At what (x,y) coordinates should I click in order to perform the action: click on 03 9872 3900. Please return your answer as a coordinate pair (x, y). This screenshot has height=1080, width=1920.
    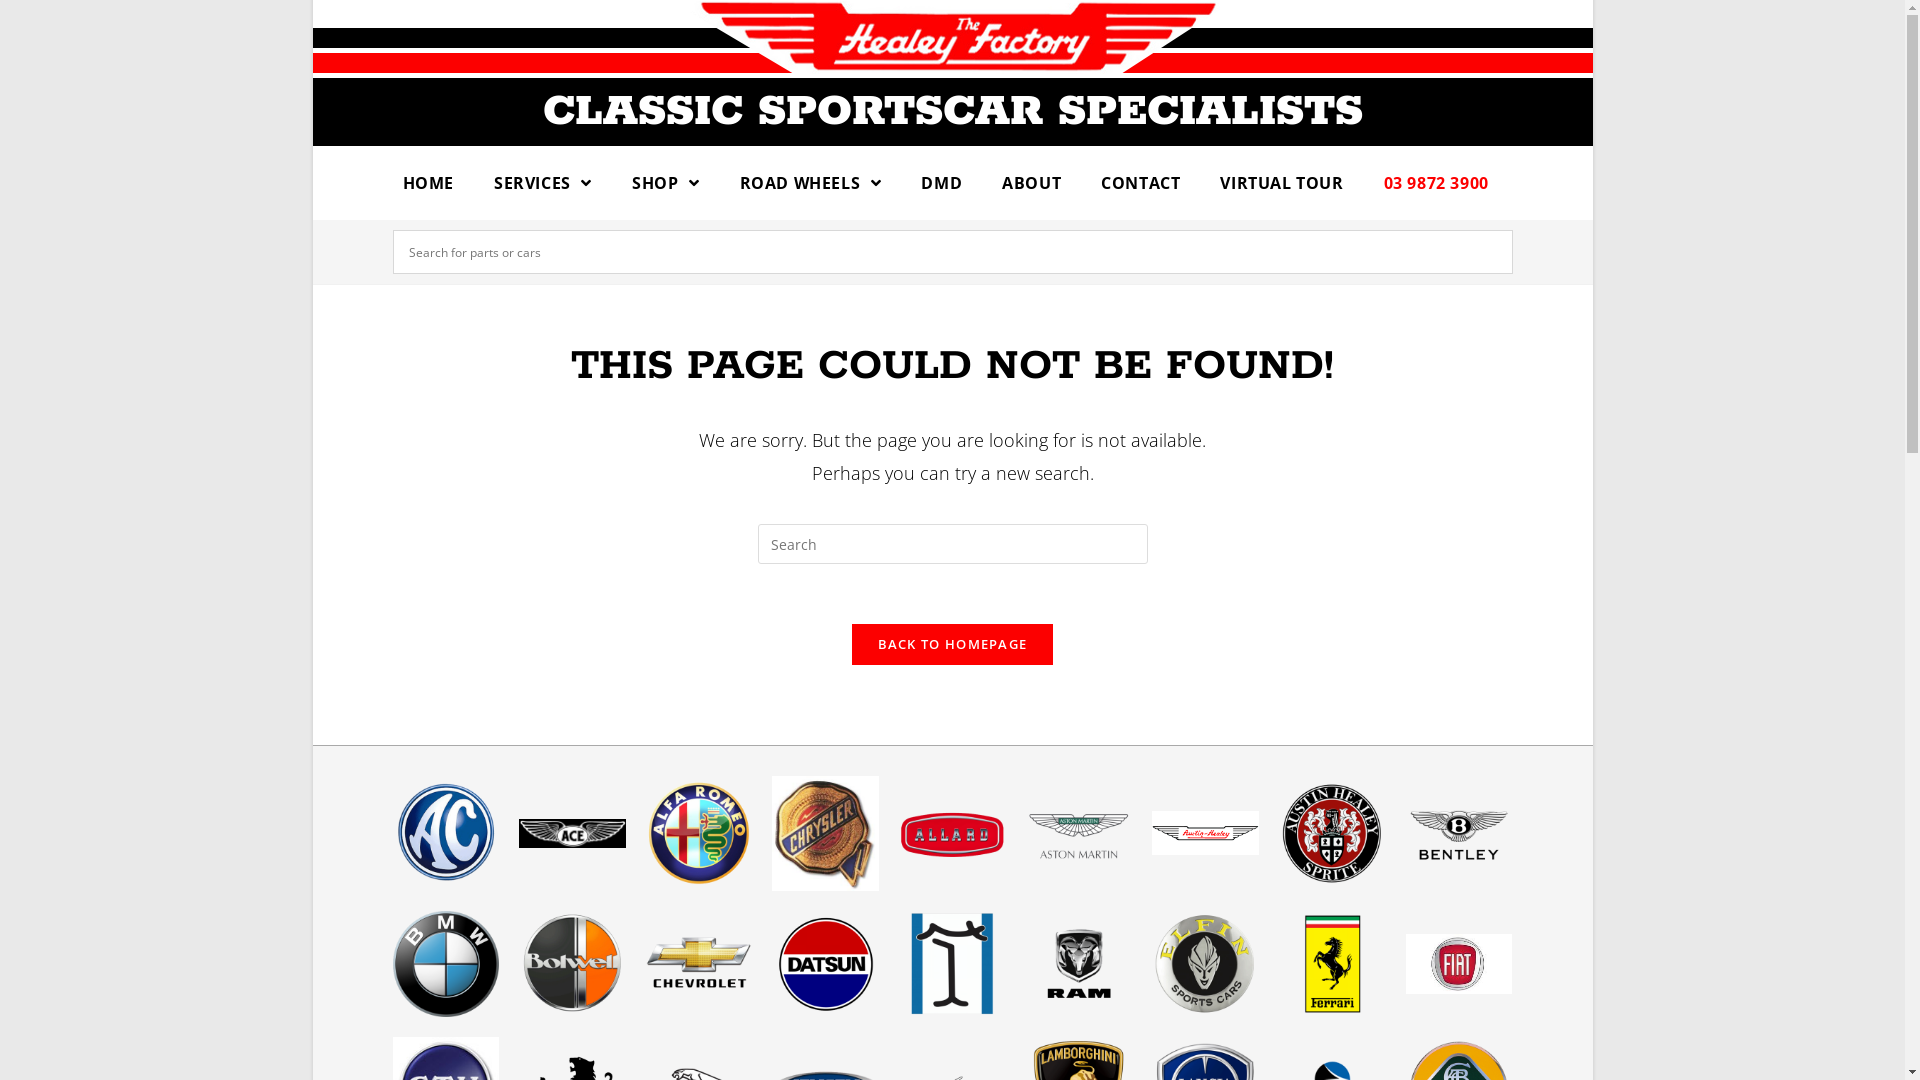
    Looking at the image, I should click on (1436, 183).